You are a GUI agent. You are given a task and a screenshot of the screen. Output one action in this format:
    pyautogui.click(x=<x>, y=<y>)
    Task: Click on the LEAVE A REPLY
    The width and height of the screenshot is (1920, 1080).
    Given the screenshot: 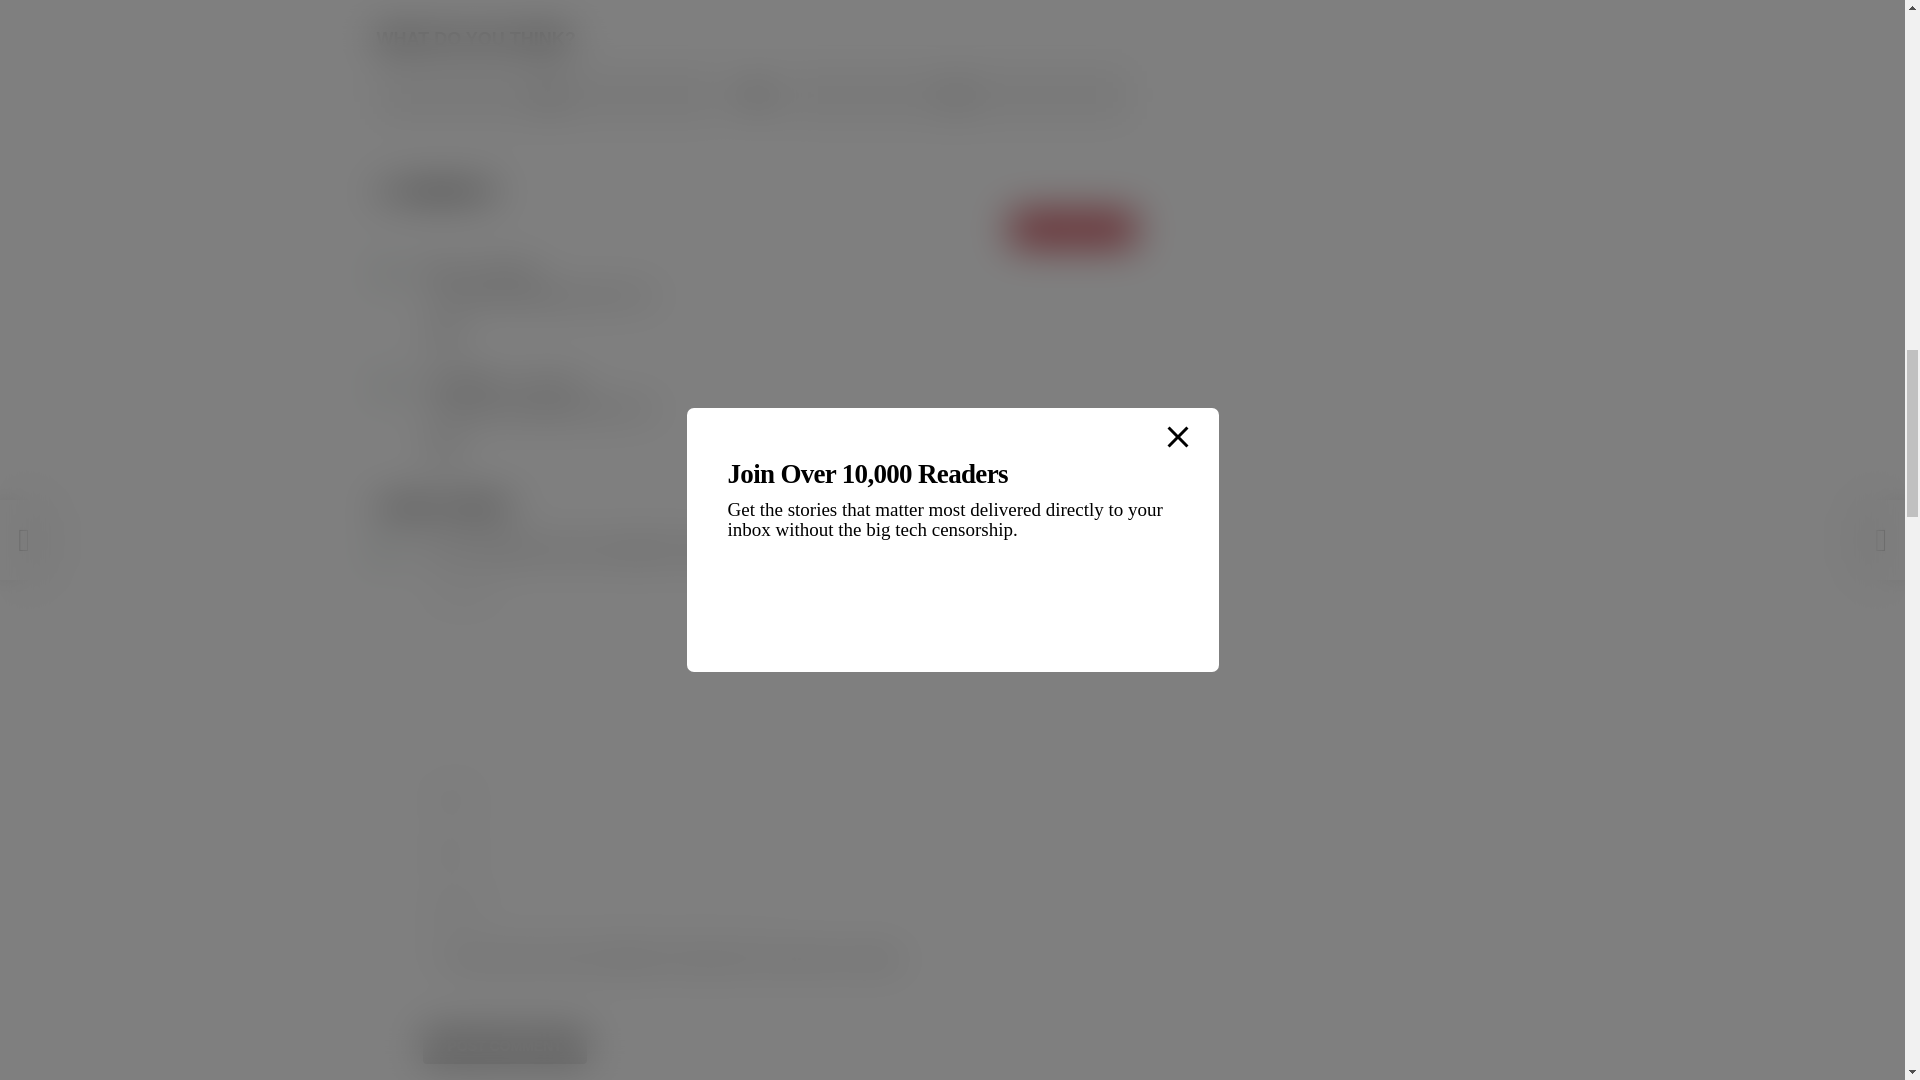 What is the action you would take?
    pyautogui.click(x=1072, y=228)
    